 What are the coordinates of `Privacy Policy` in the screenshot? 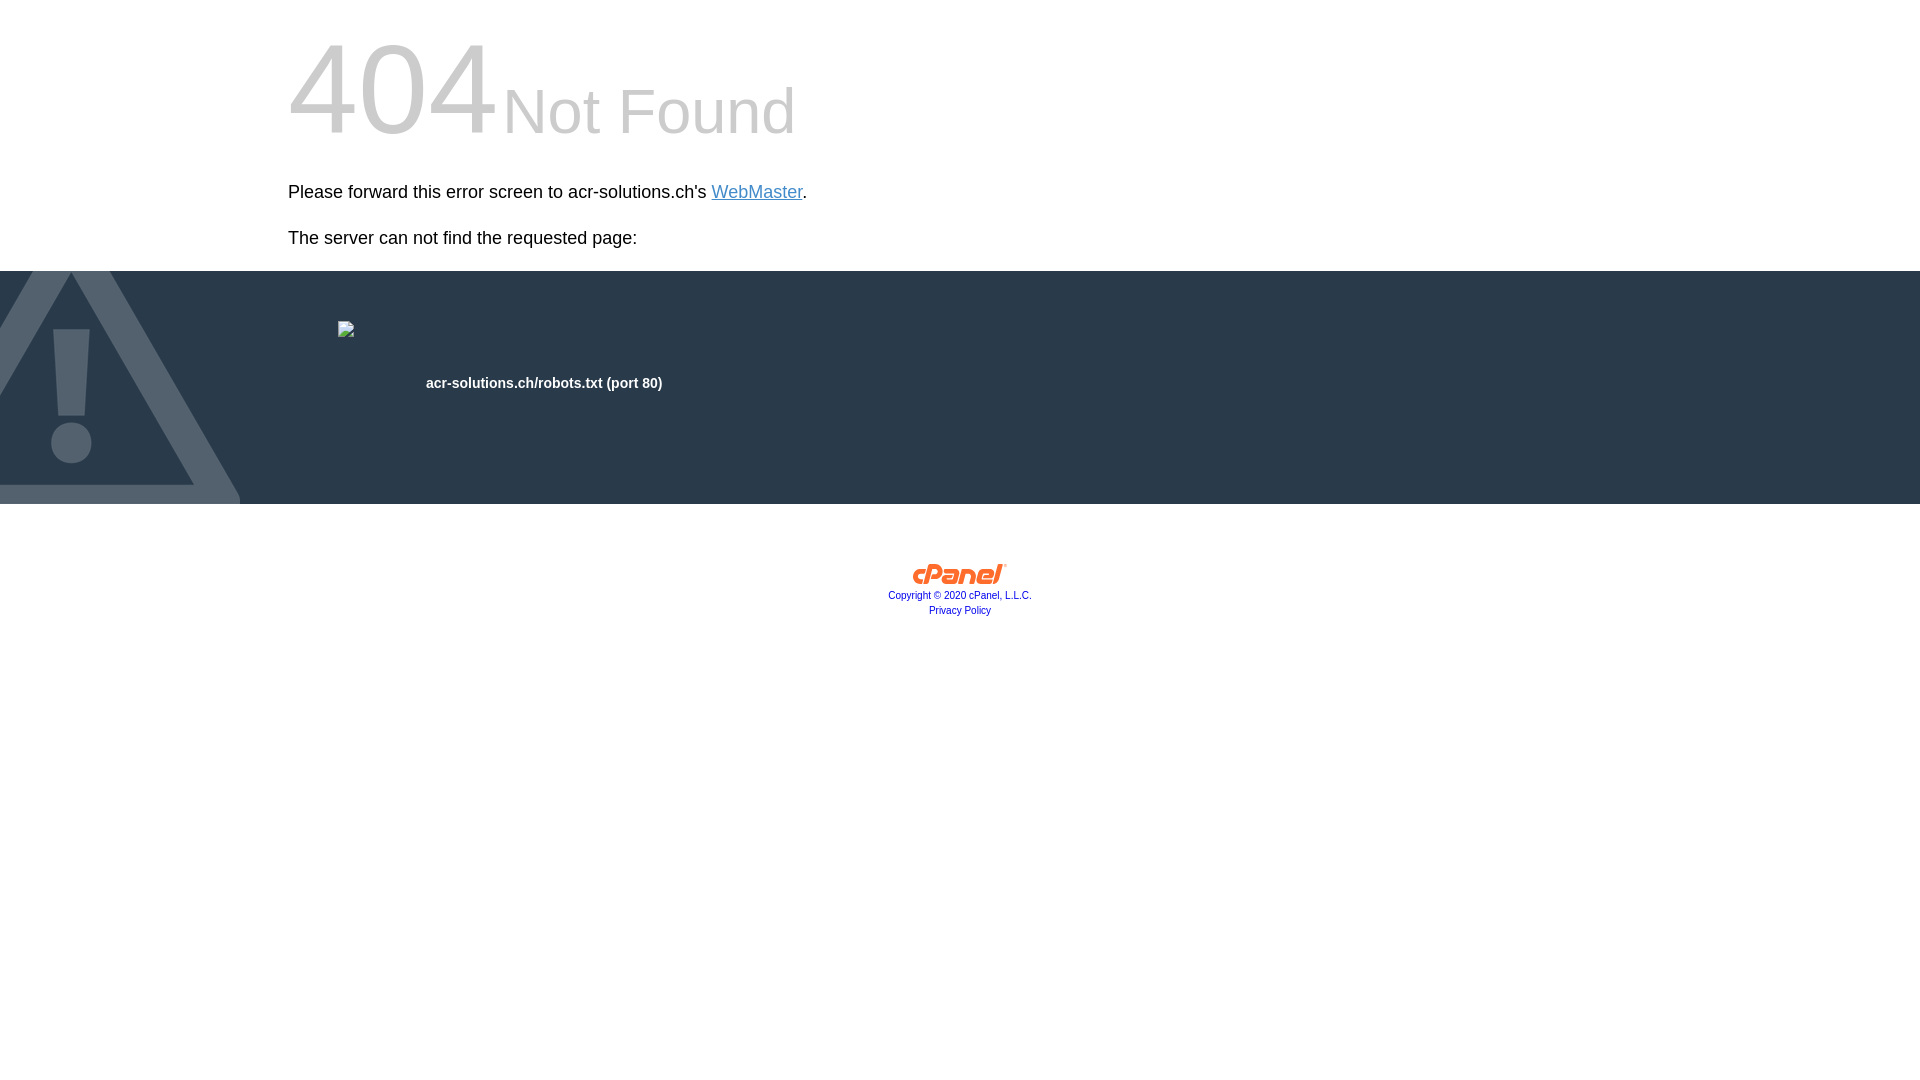 It's located at (960, 610).